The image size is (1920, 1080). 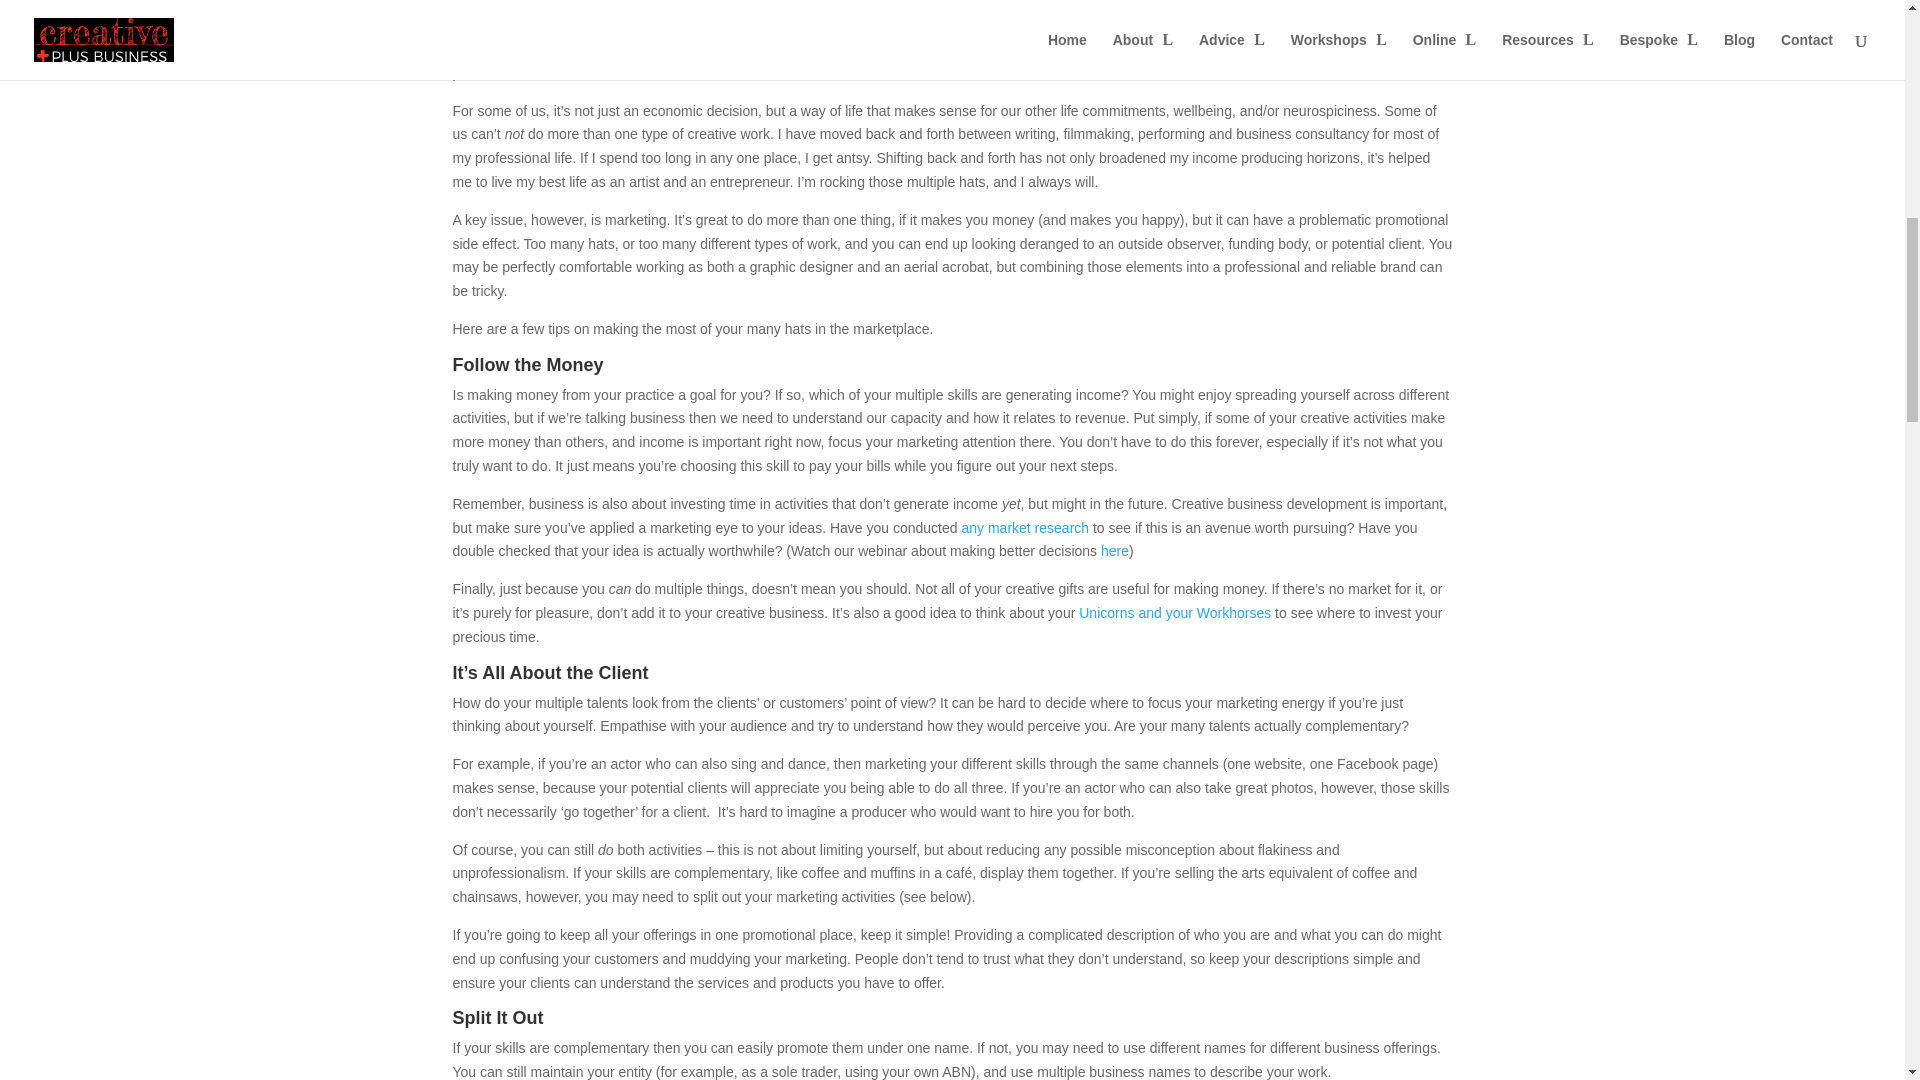 I want to click on here, so click(x=1114, y=551).